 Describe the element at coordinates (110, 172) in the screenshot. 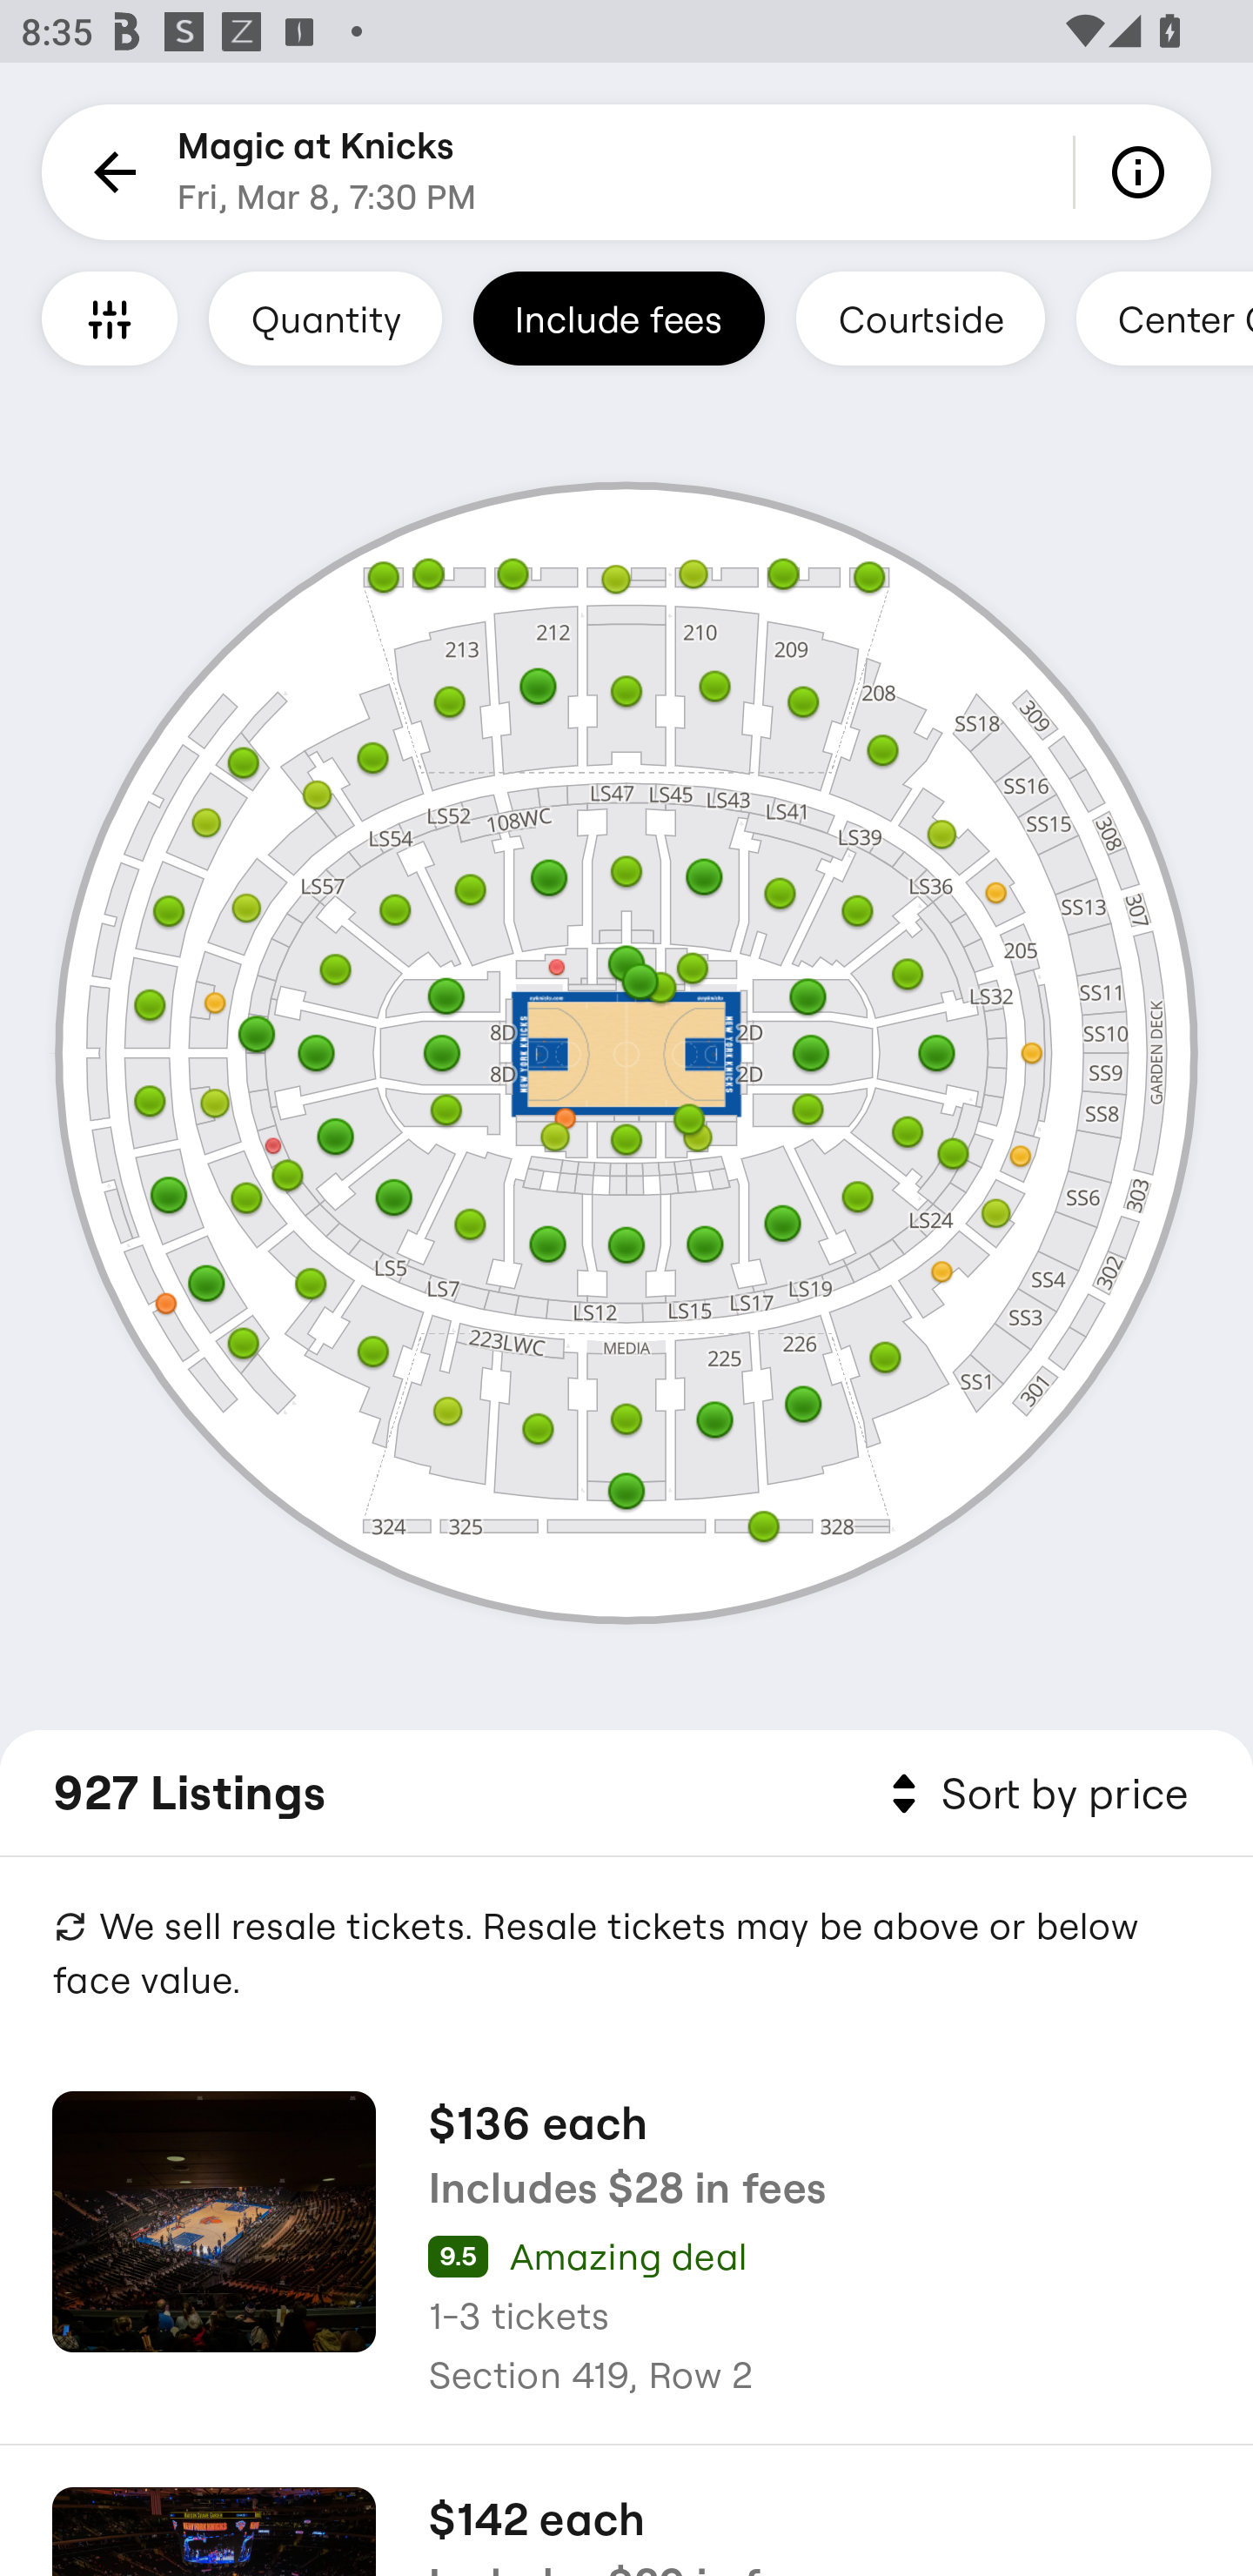

I see `Back` at that location.